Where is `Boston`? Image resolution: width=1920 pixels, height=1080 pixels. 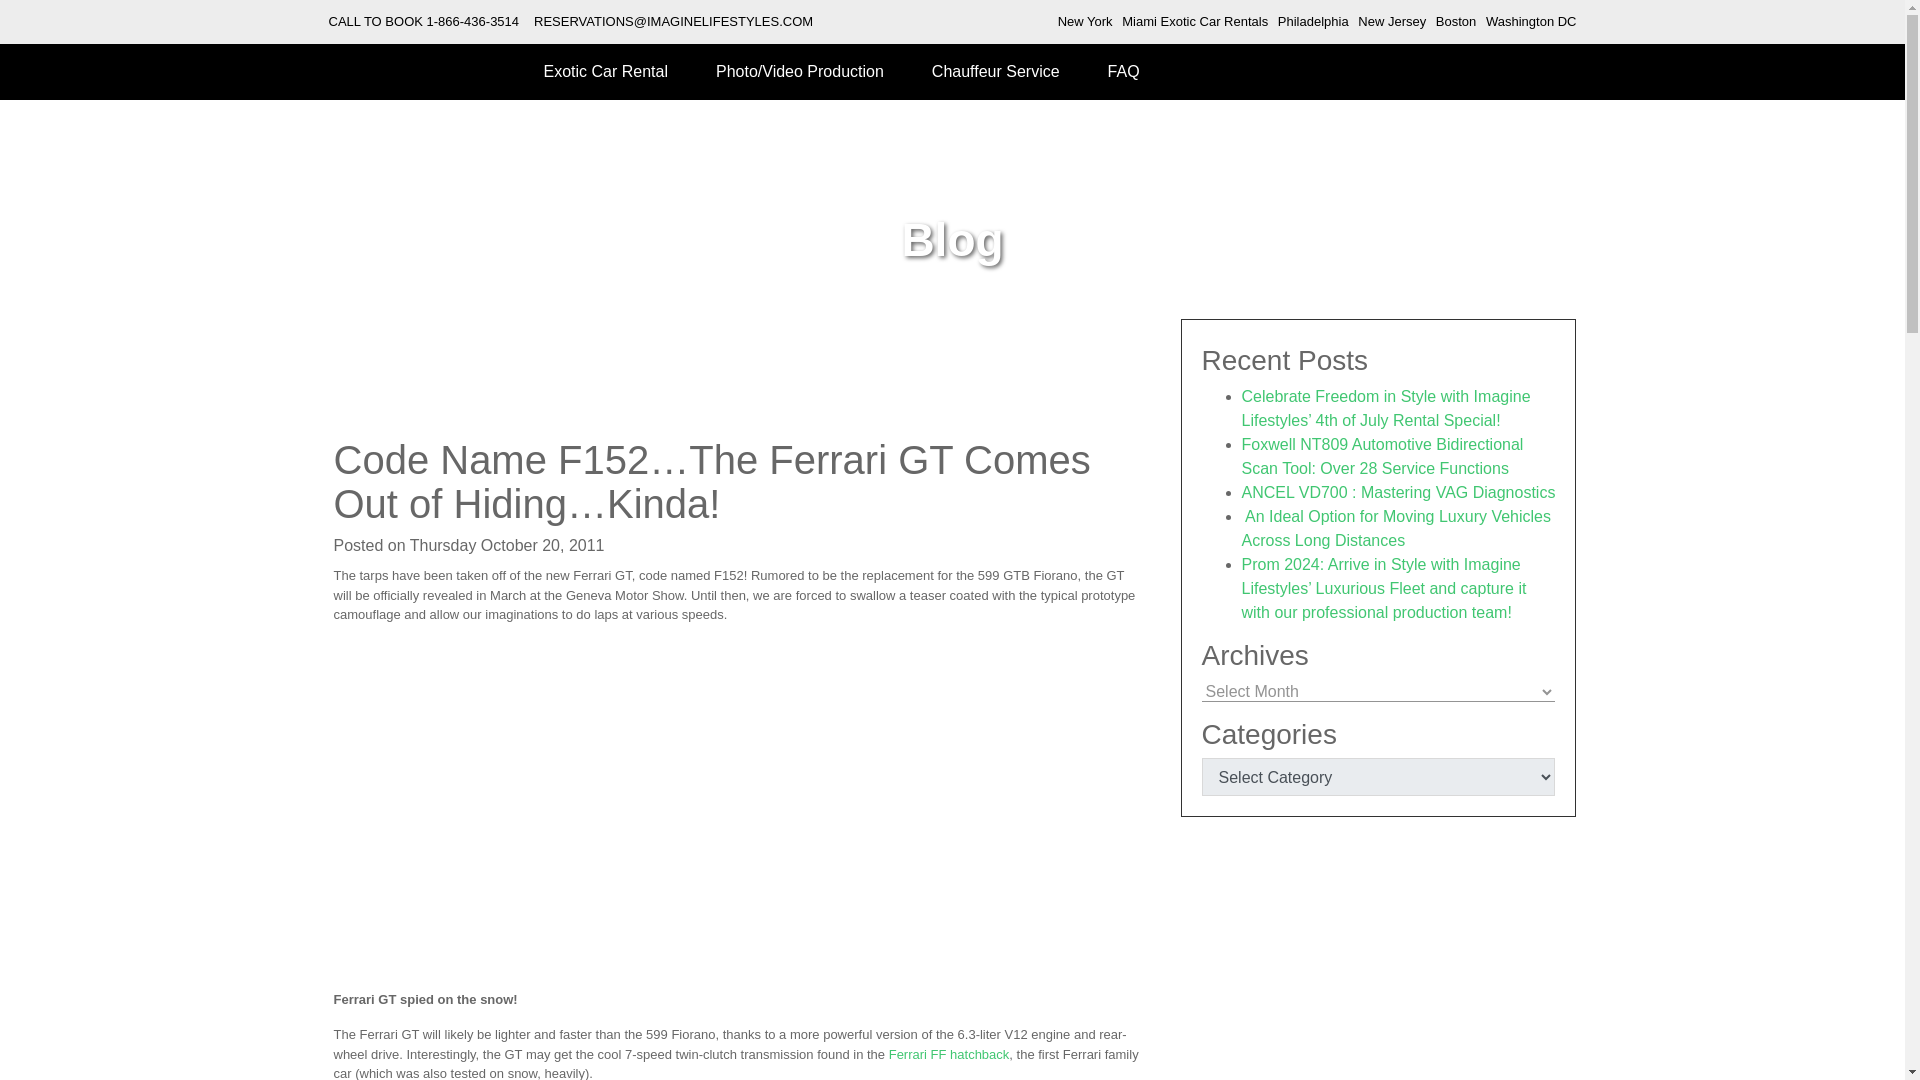
Boston is located at coordinates (1456, 22).